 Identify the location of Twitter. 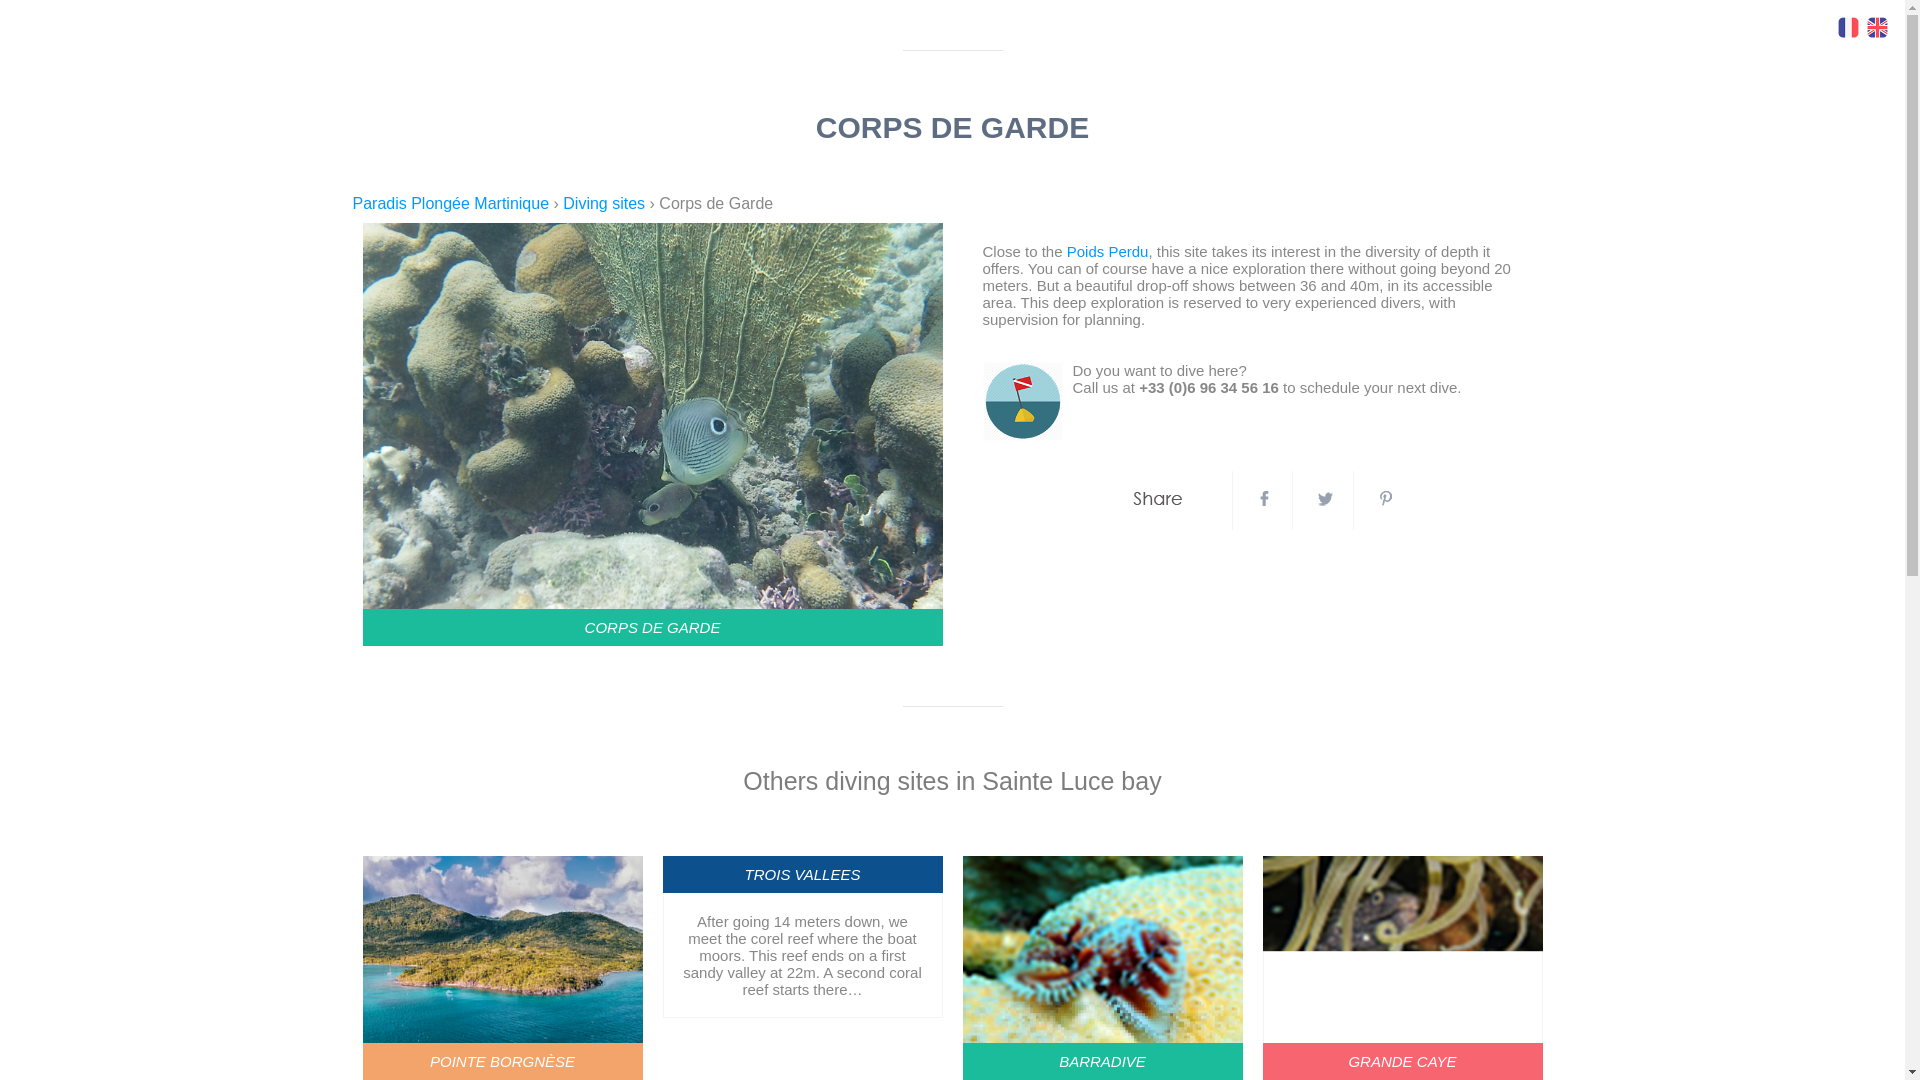
(1325, 500).